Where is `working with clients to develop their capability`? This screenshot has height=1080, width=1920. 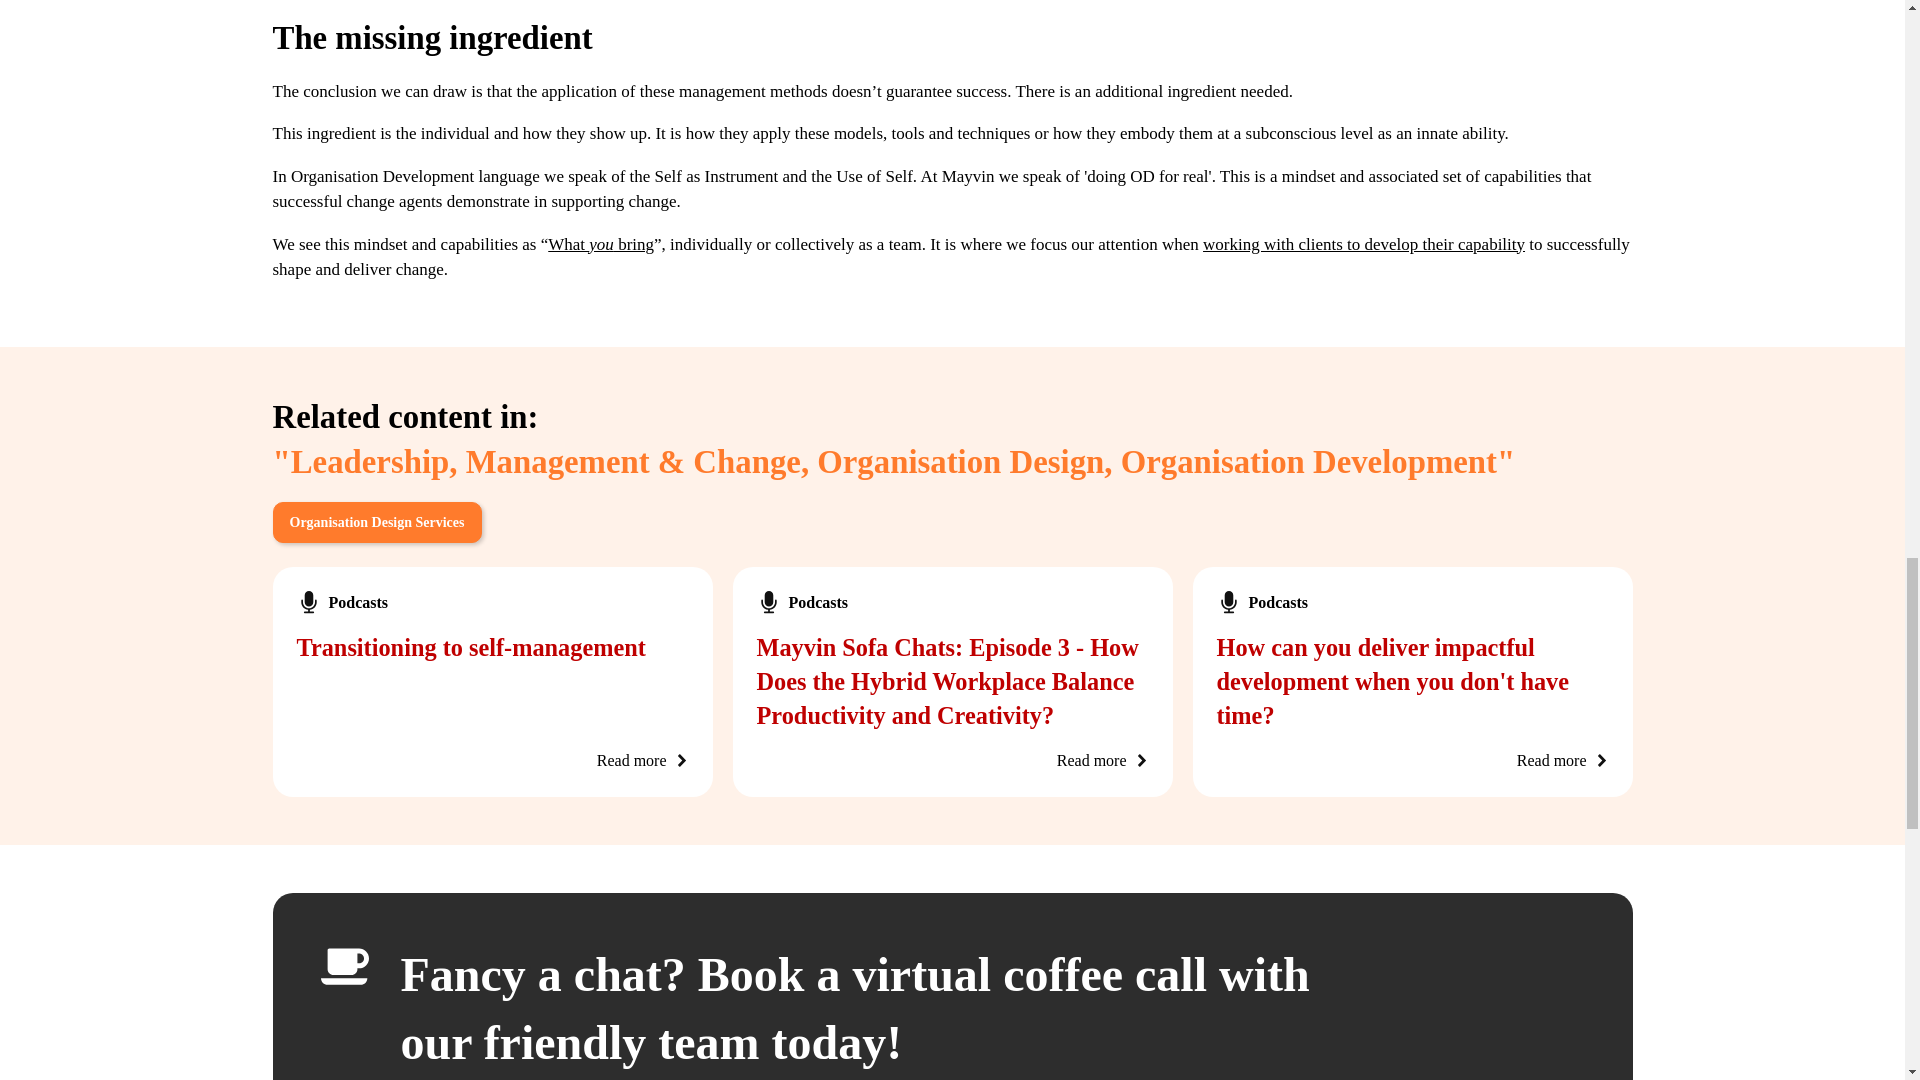
working with clients to develop their capability is located at coordinates (1364, 244).